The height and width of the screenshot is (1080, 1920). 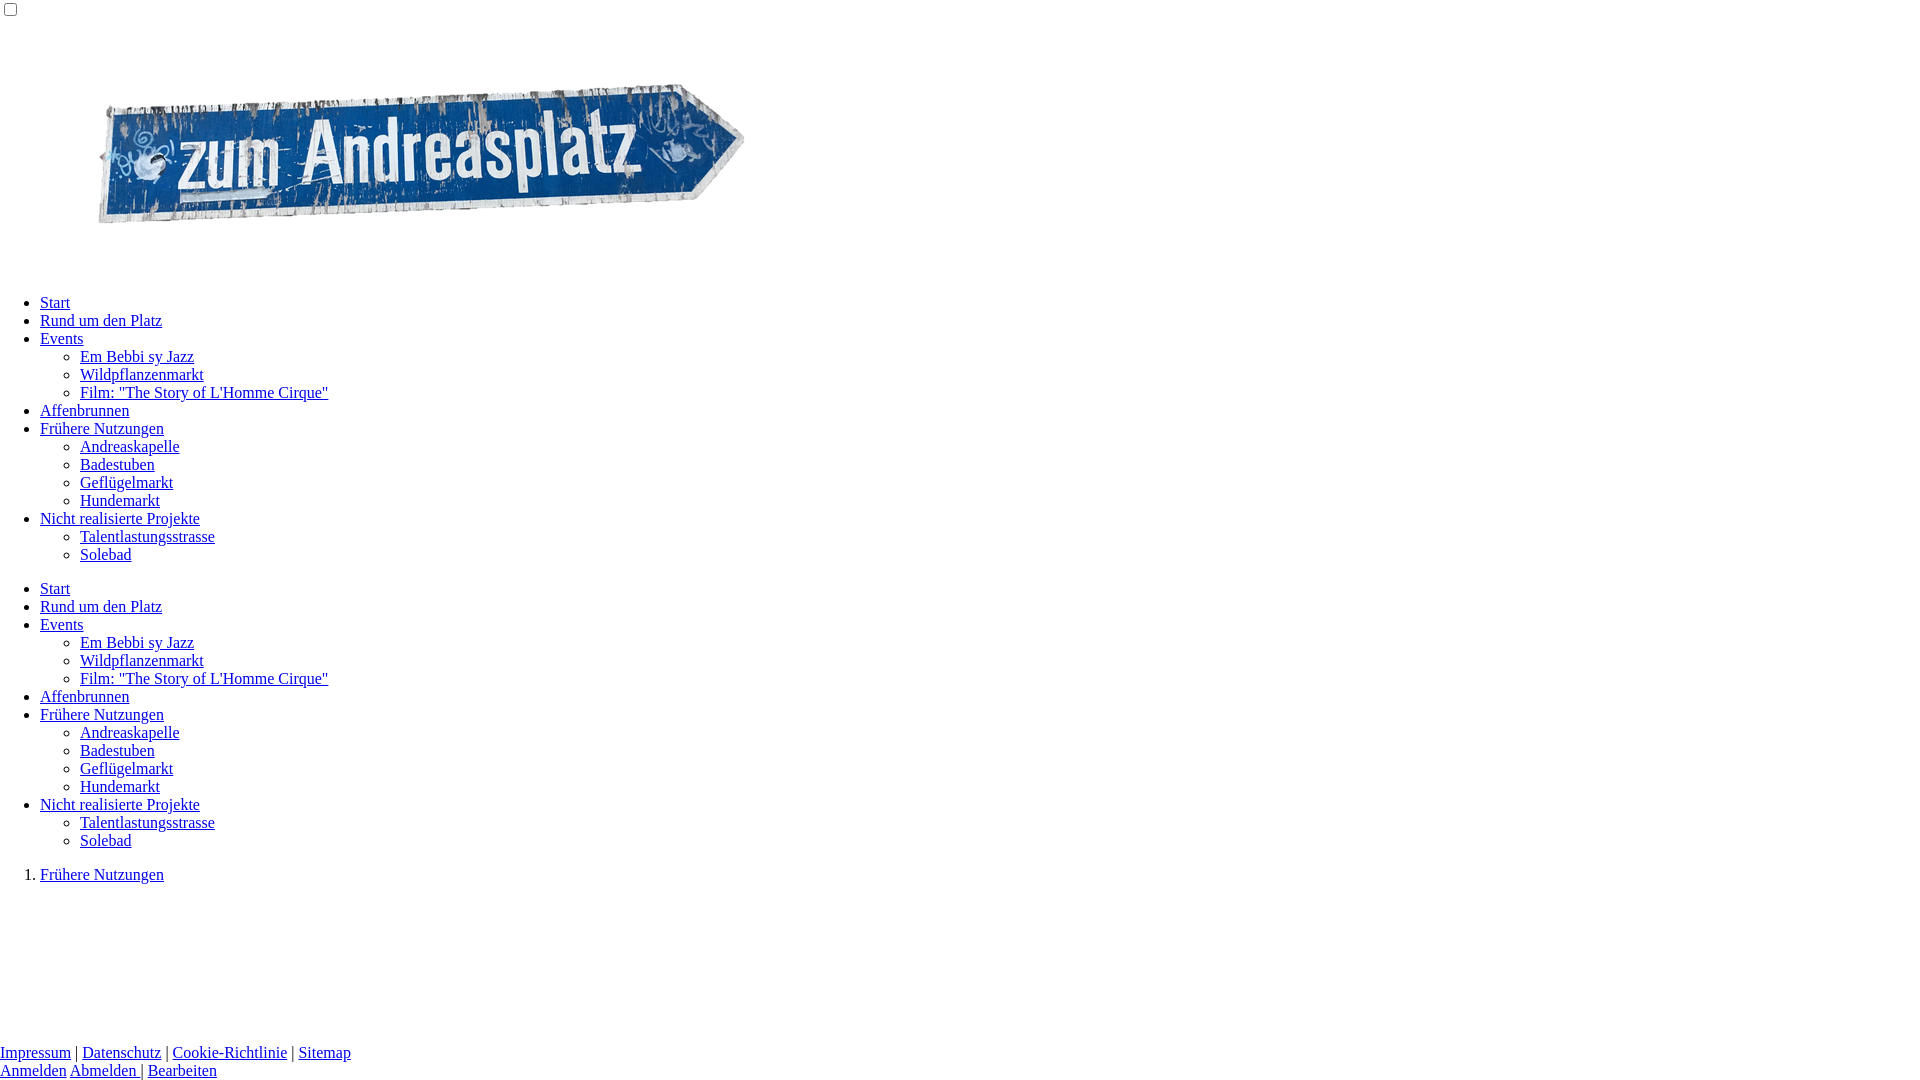 I want to click on Em Bebbi sy Jazz, so click(x=137, y=356).